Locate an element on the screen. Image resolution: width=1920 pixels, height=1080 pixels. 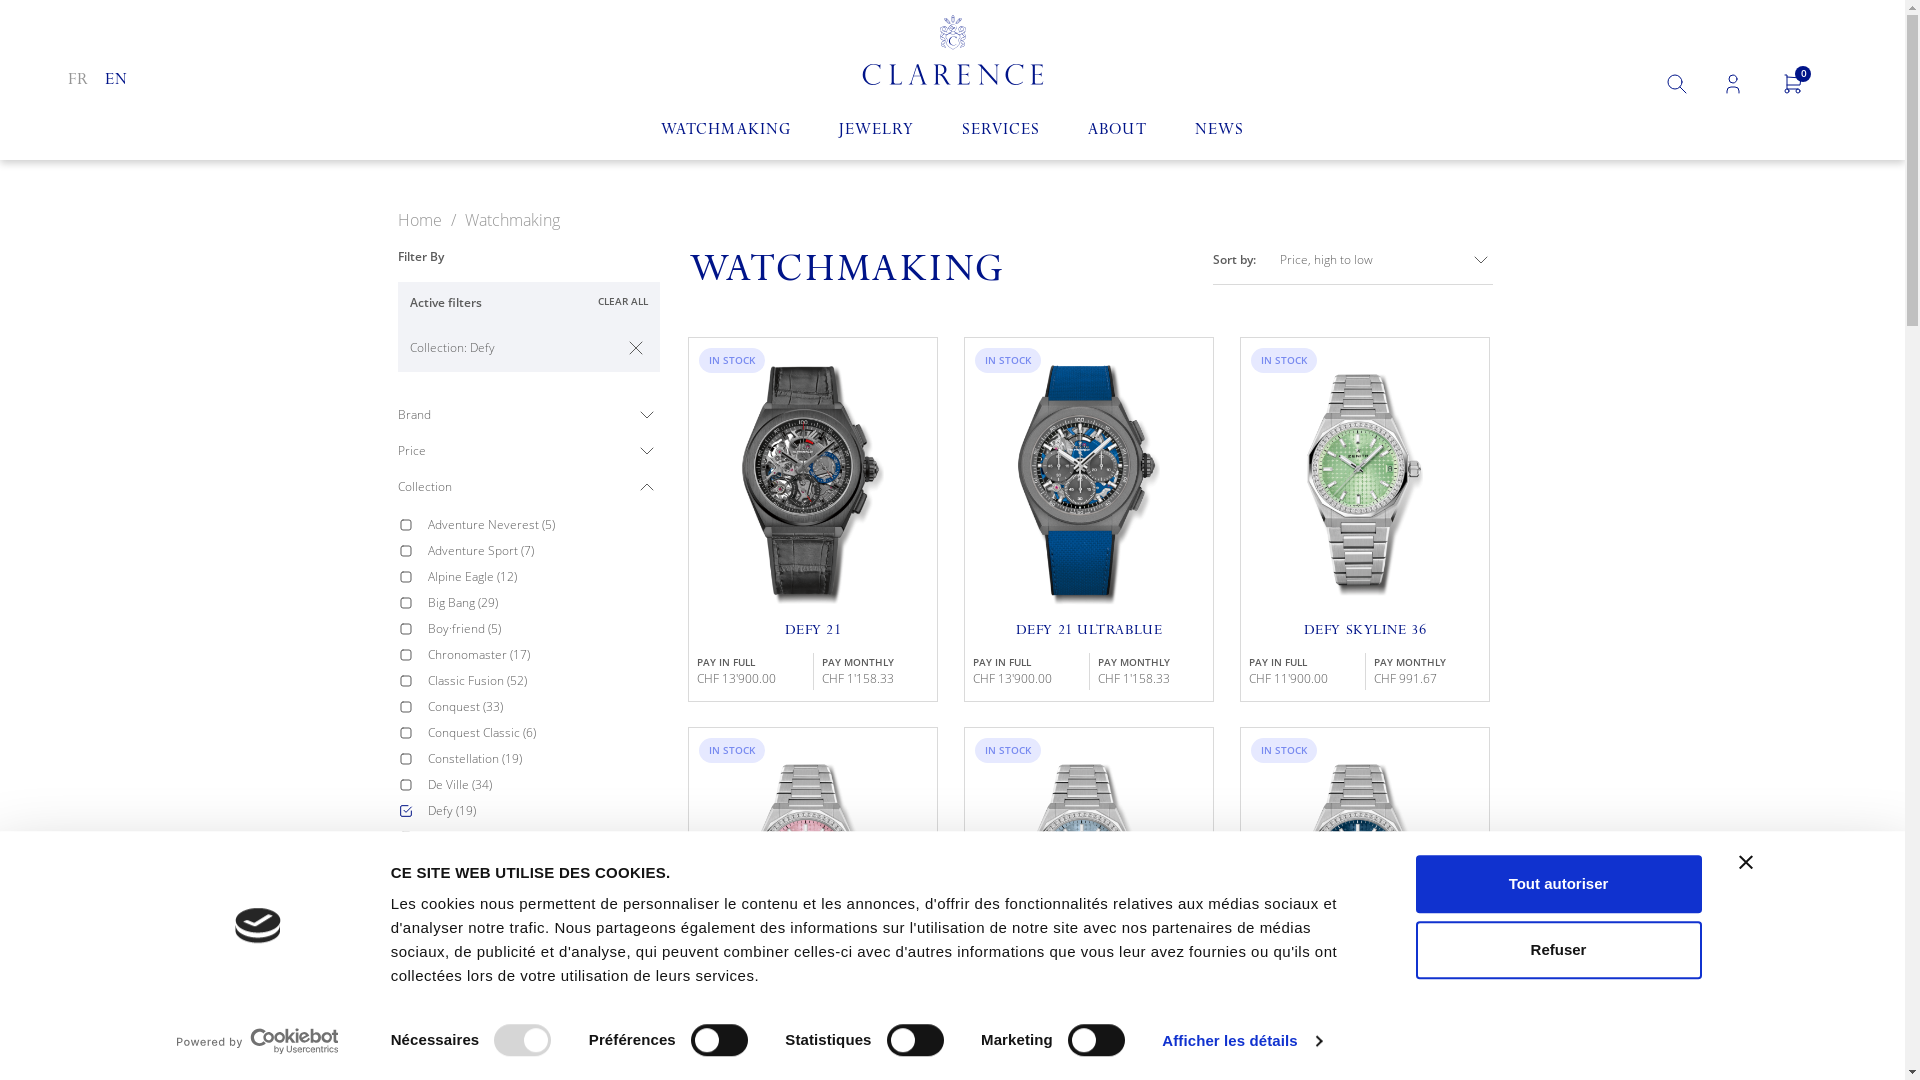
JEWELRY is located at coordinates (876, 132).